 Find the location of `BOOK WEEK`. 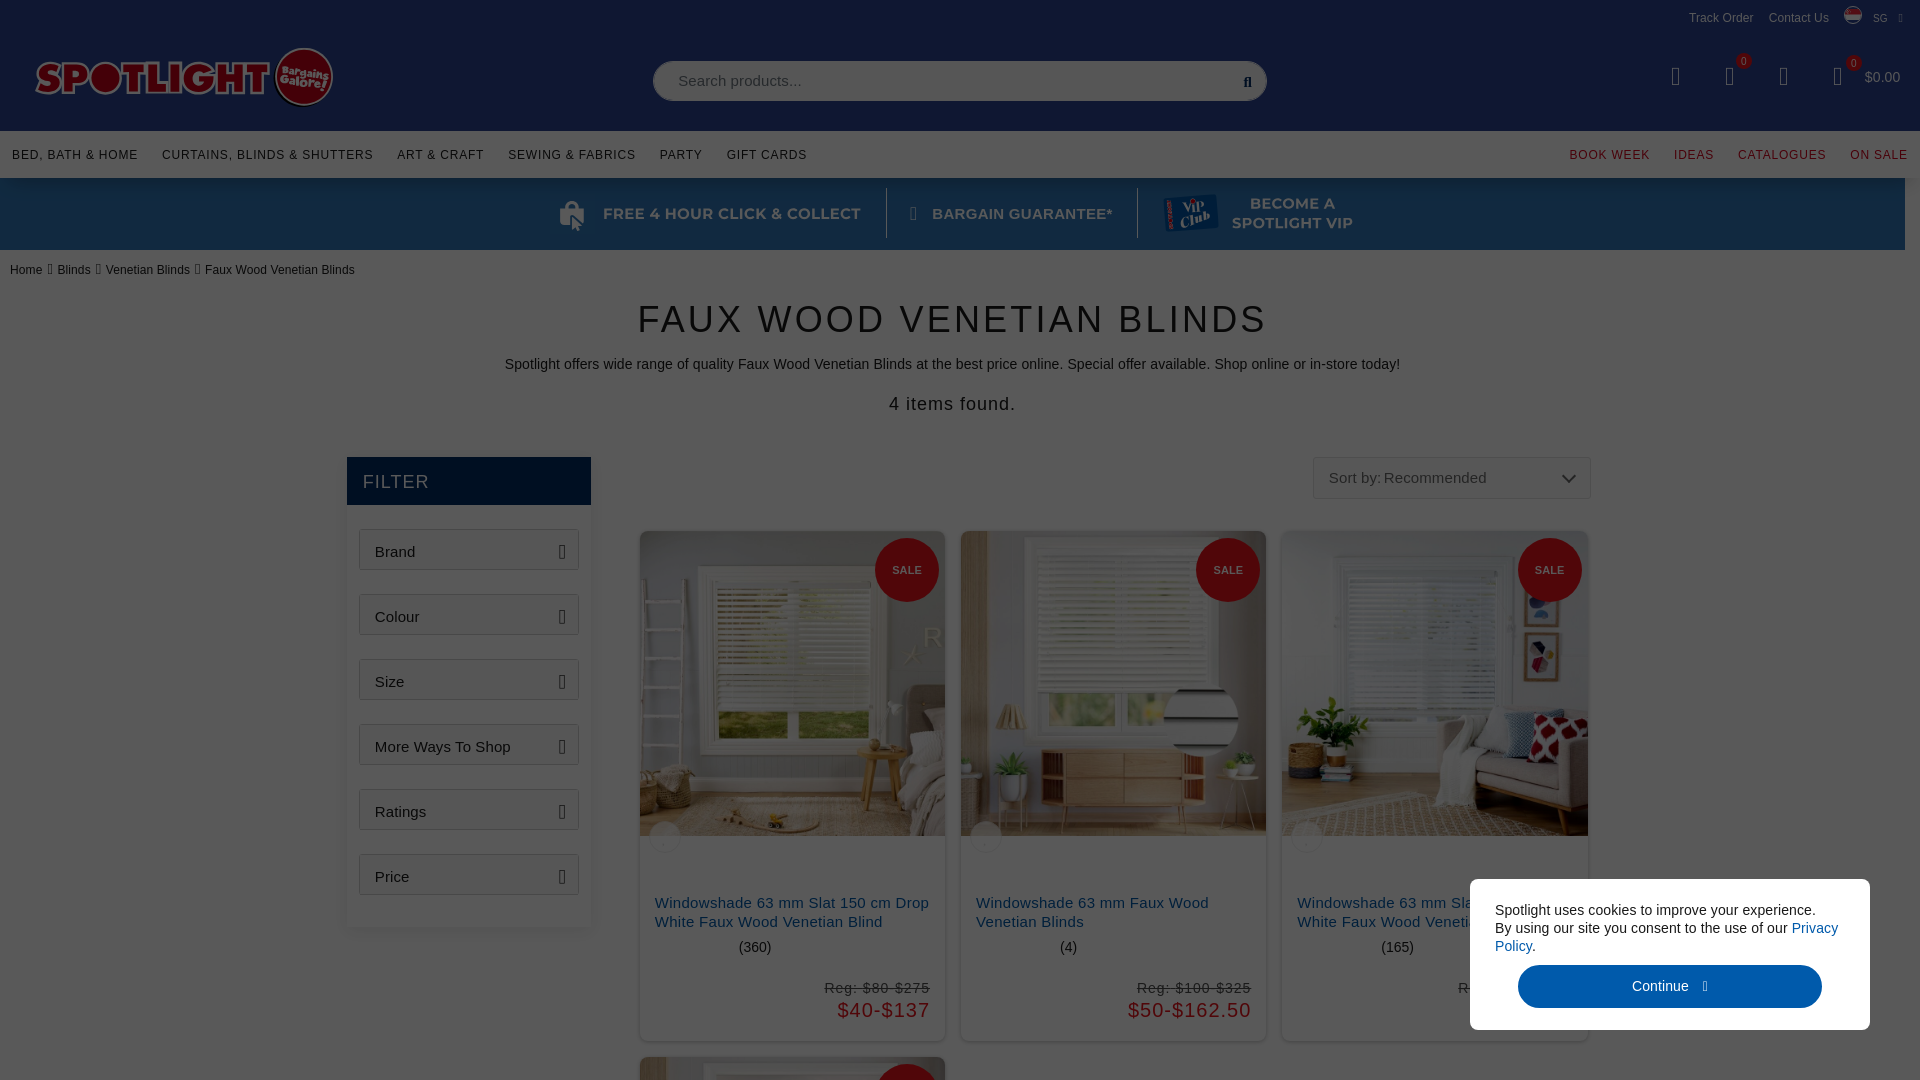

BOOK WEEK is located at coordinates (1610, 151).